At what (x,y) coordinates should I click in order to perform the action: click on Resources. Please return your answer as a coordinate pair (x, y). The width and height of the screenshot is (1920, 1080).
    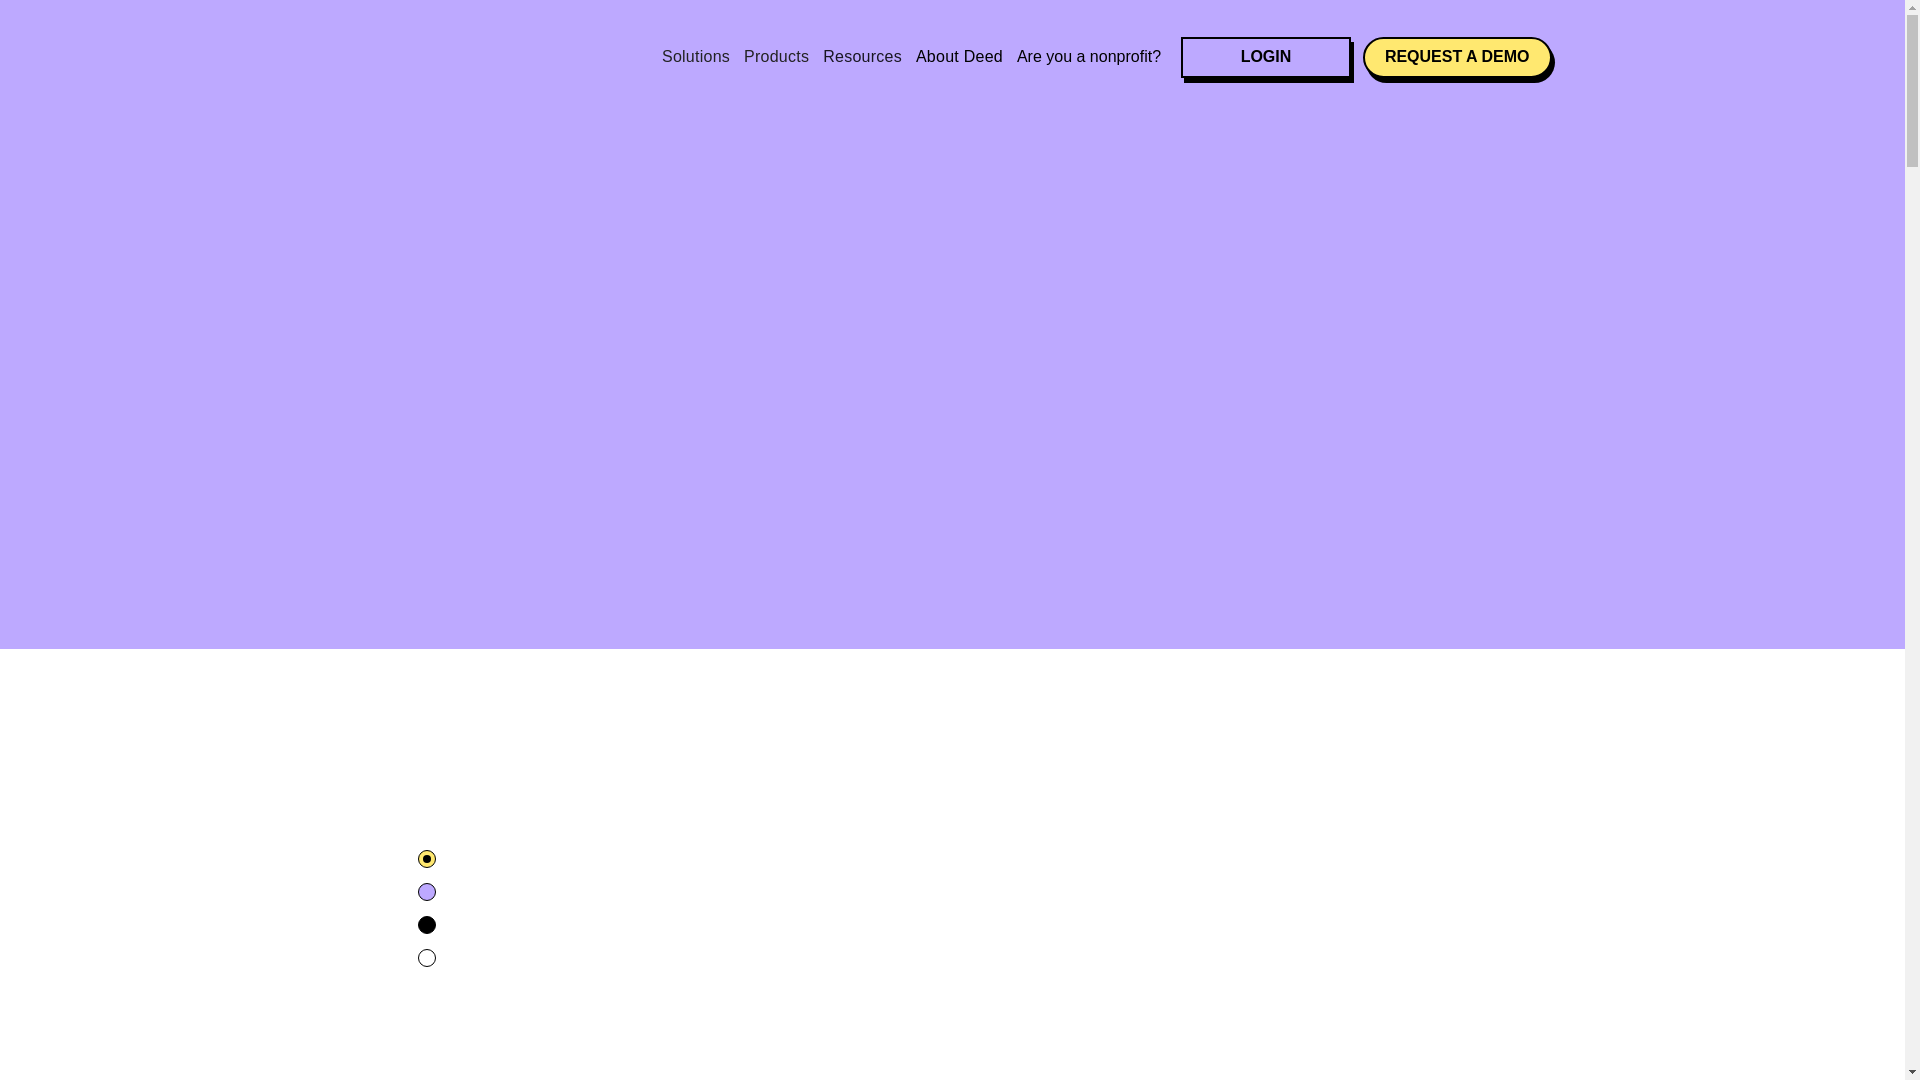
    Looking at the image, I should click on (862, 66).